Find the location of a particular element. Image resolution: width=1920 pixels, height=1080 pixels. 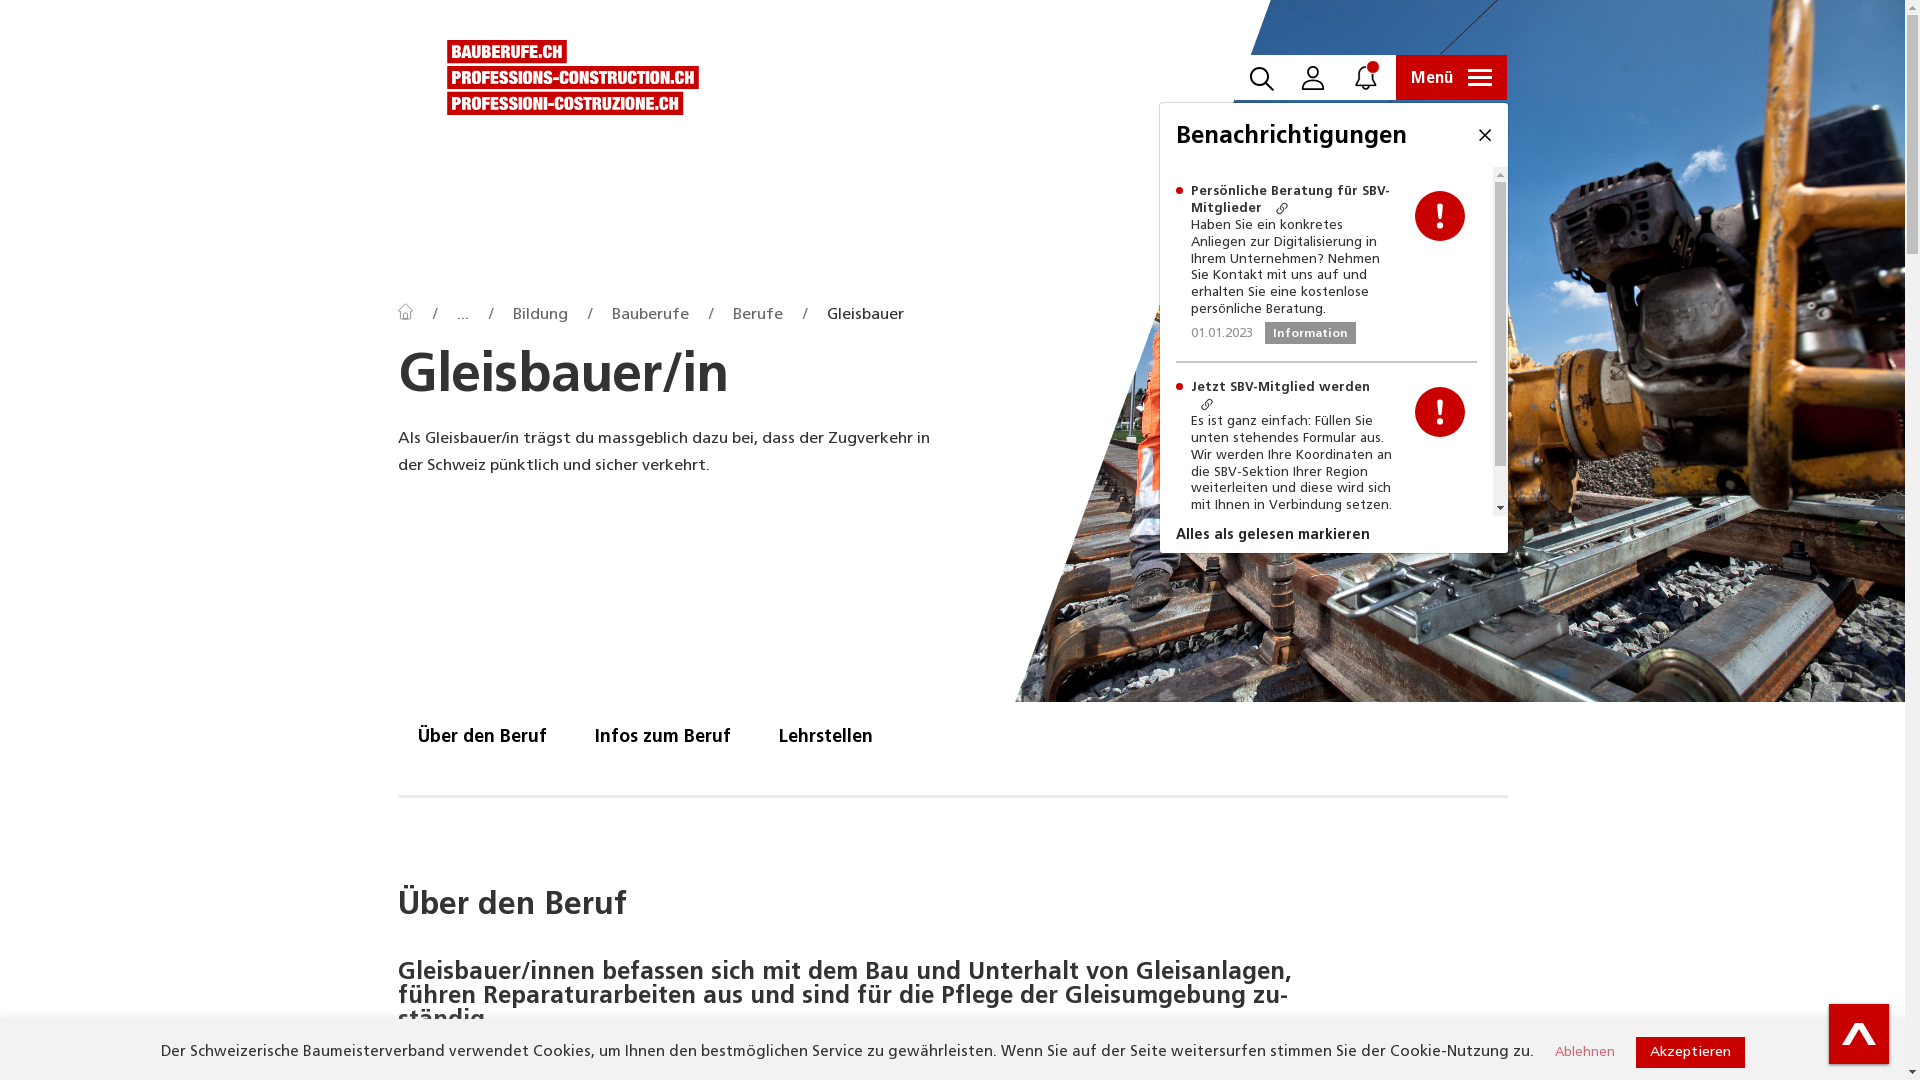

Schweizerischer Baumeisterverband is located at coordinates (573, 78).